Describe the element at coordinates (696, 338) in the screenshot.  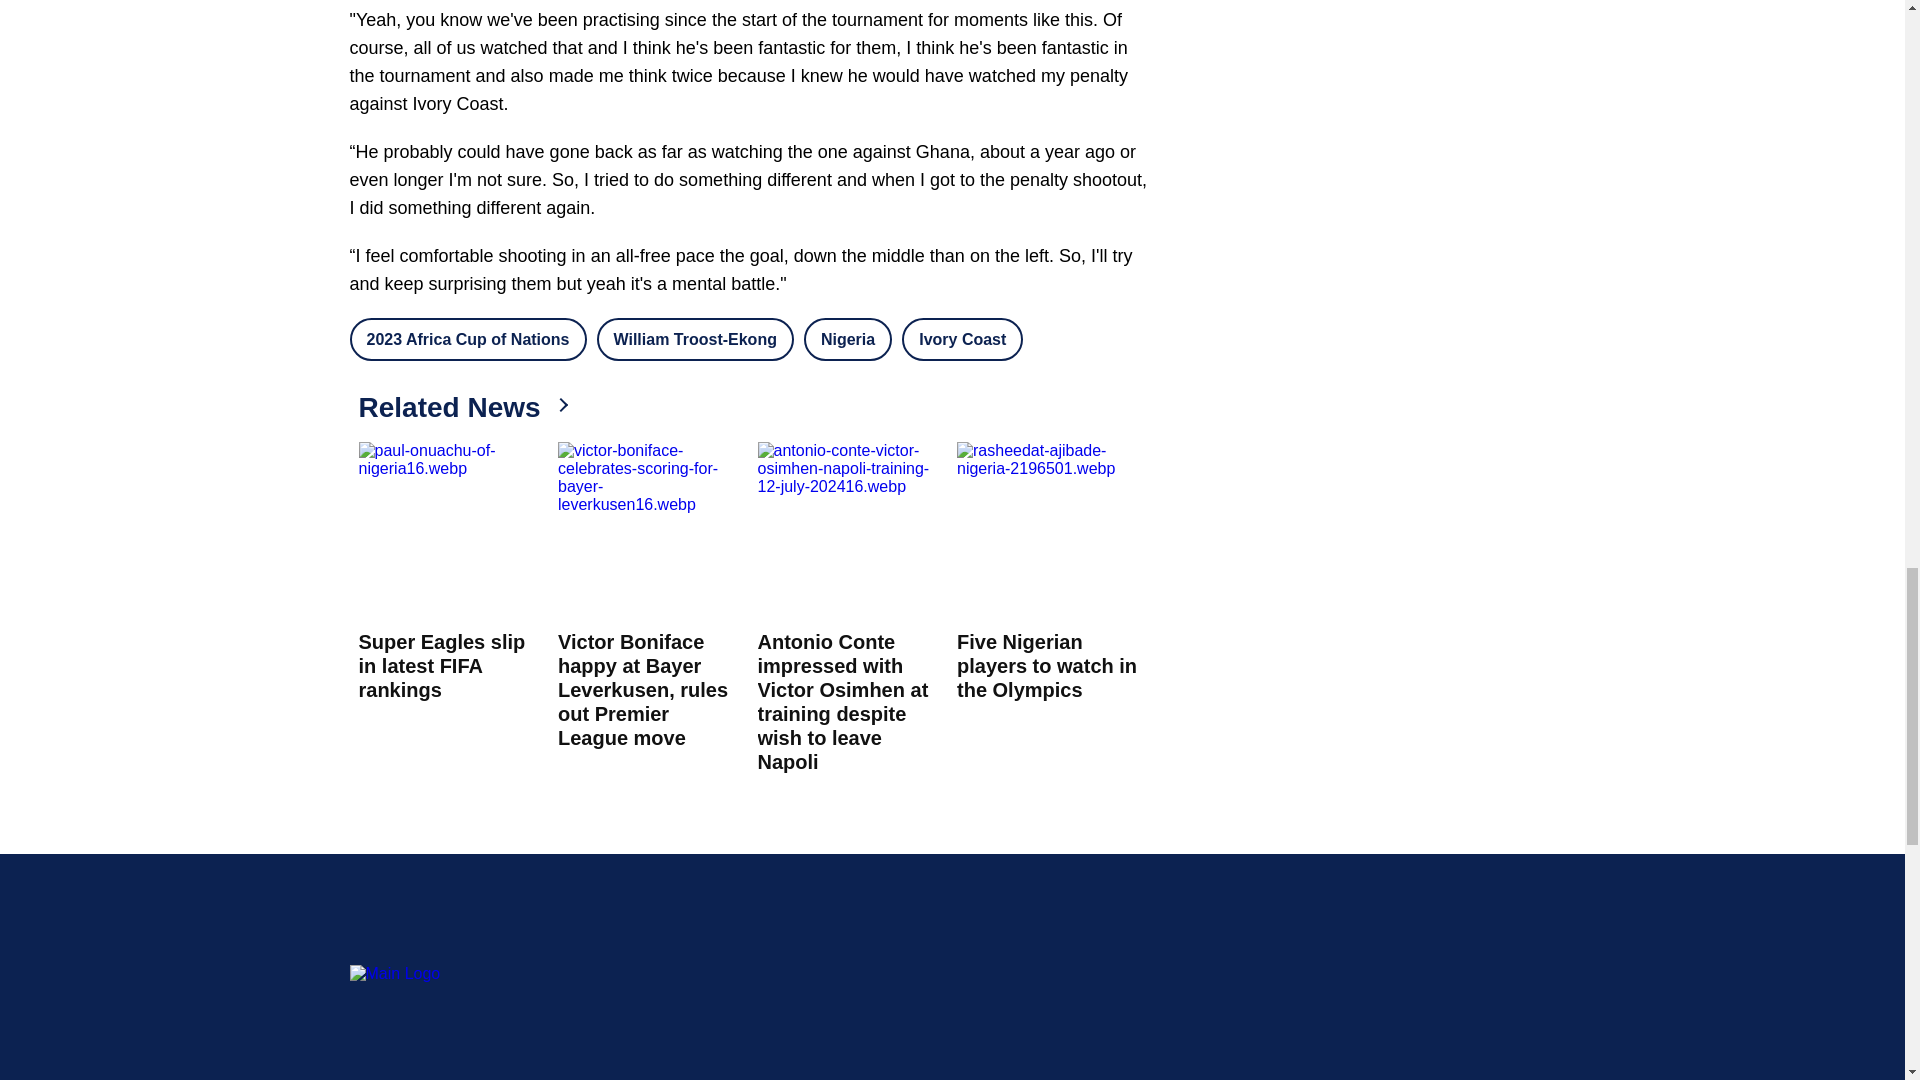
I see `William Troost-Ekong` at that location.